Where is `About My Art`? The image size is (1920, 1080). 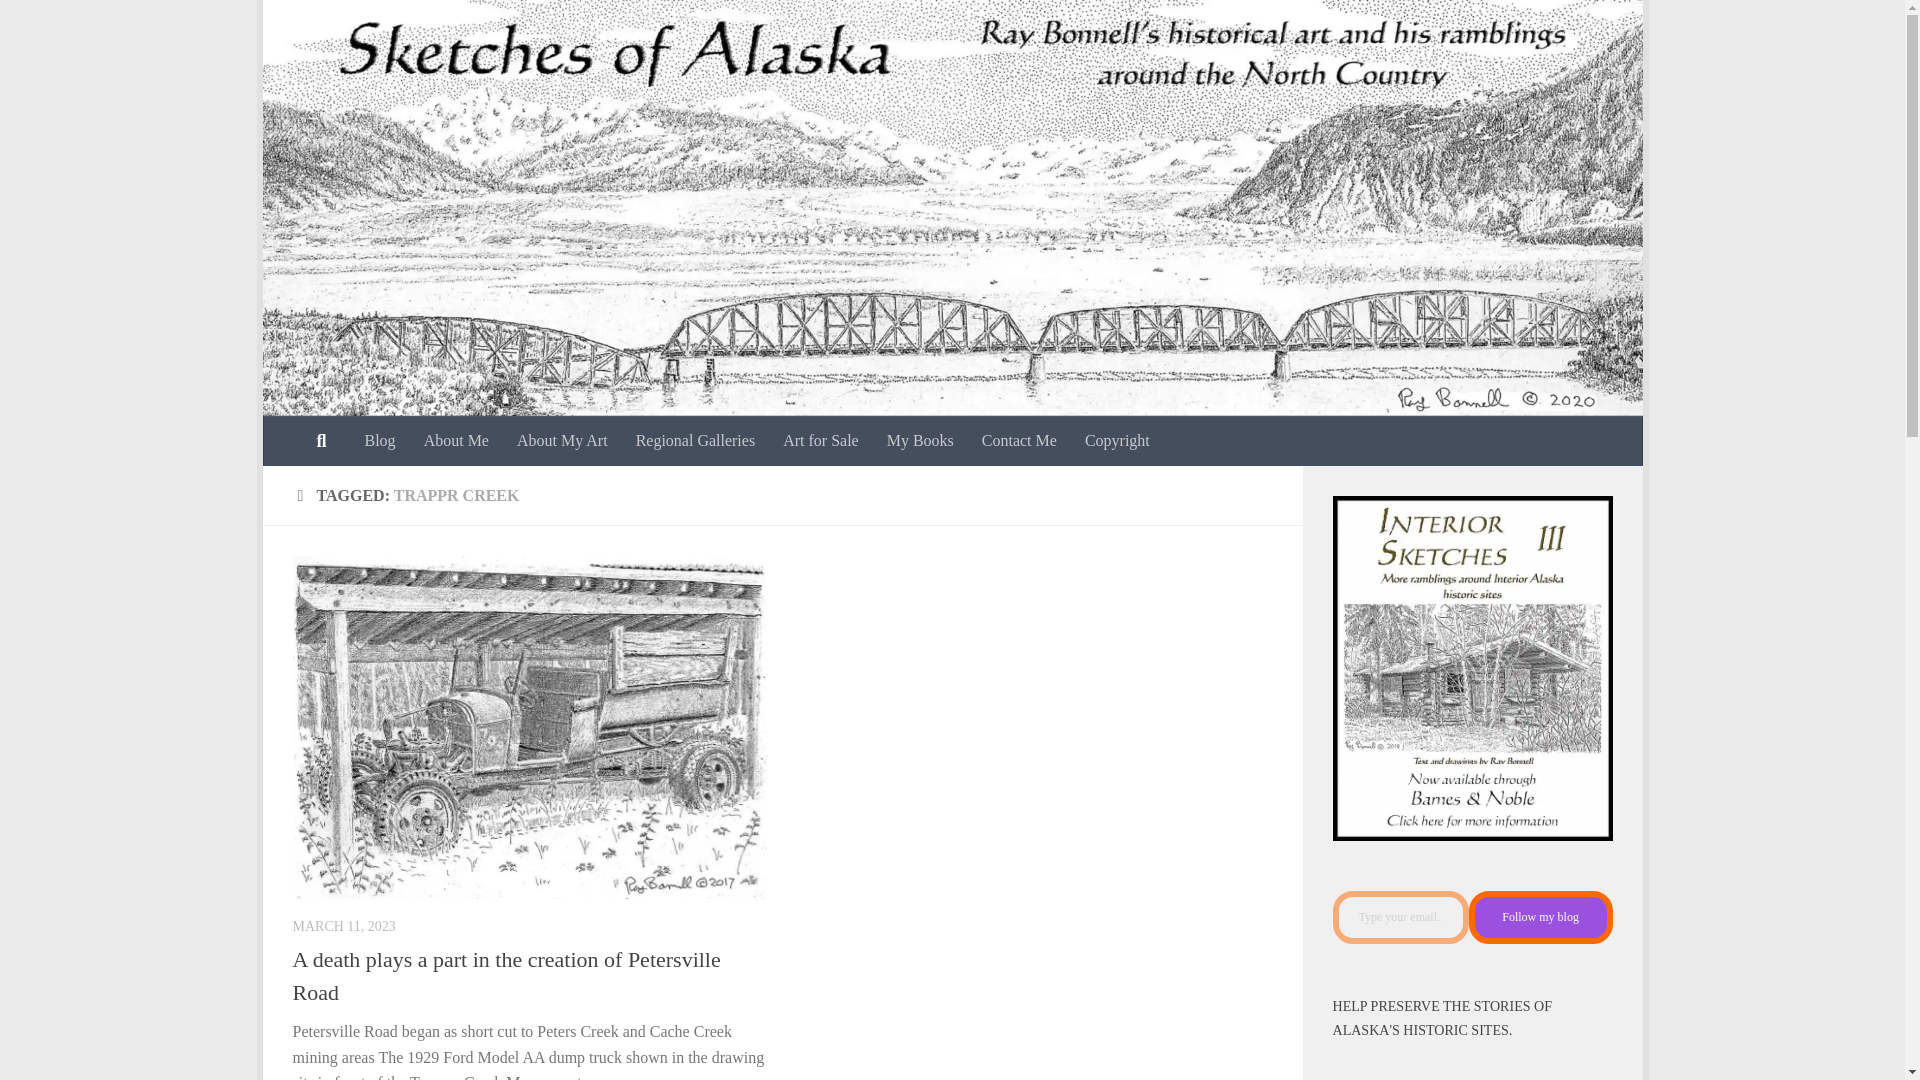 About My Art is located at coordinates (562, 440).